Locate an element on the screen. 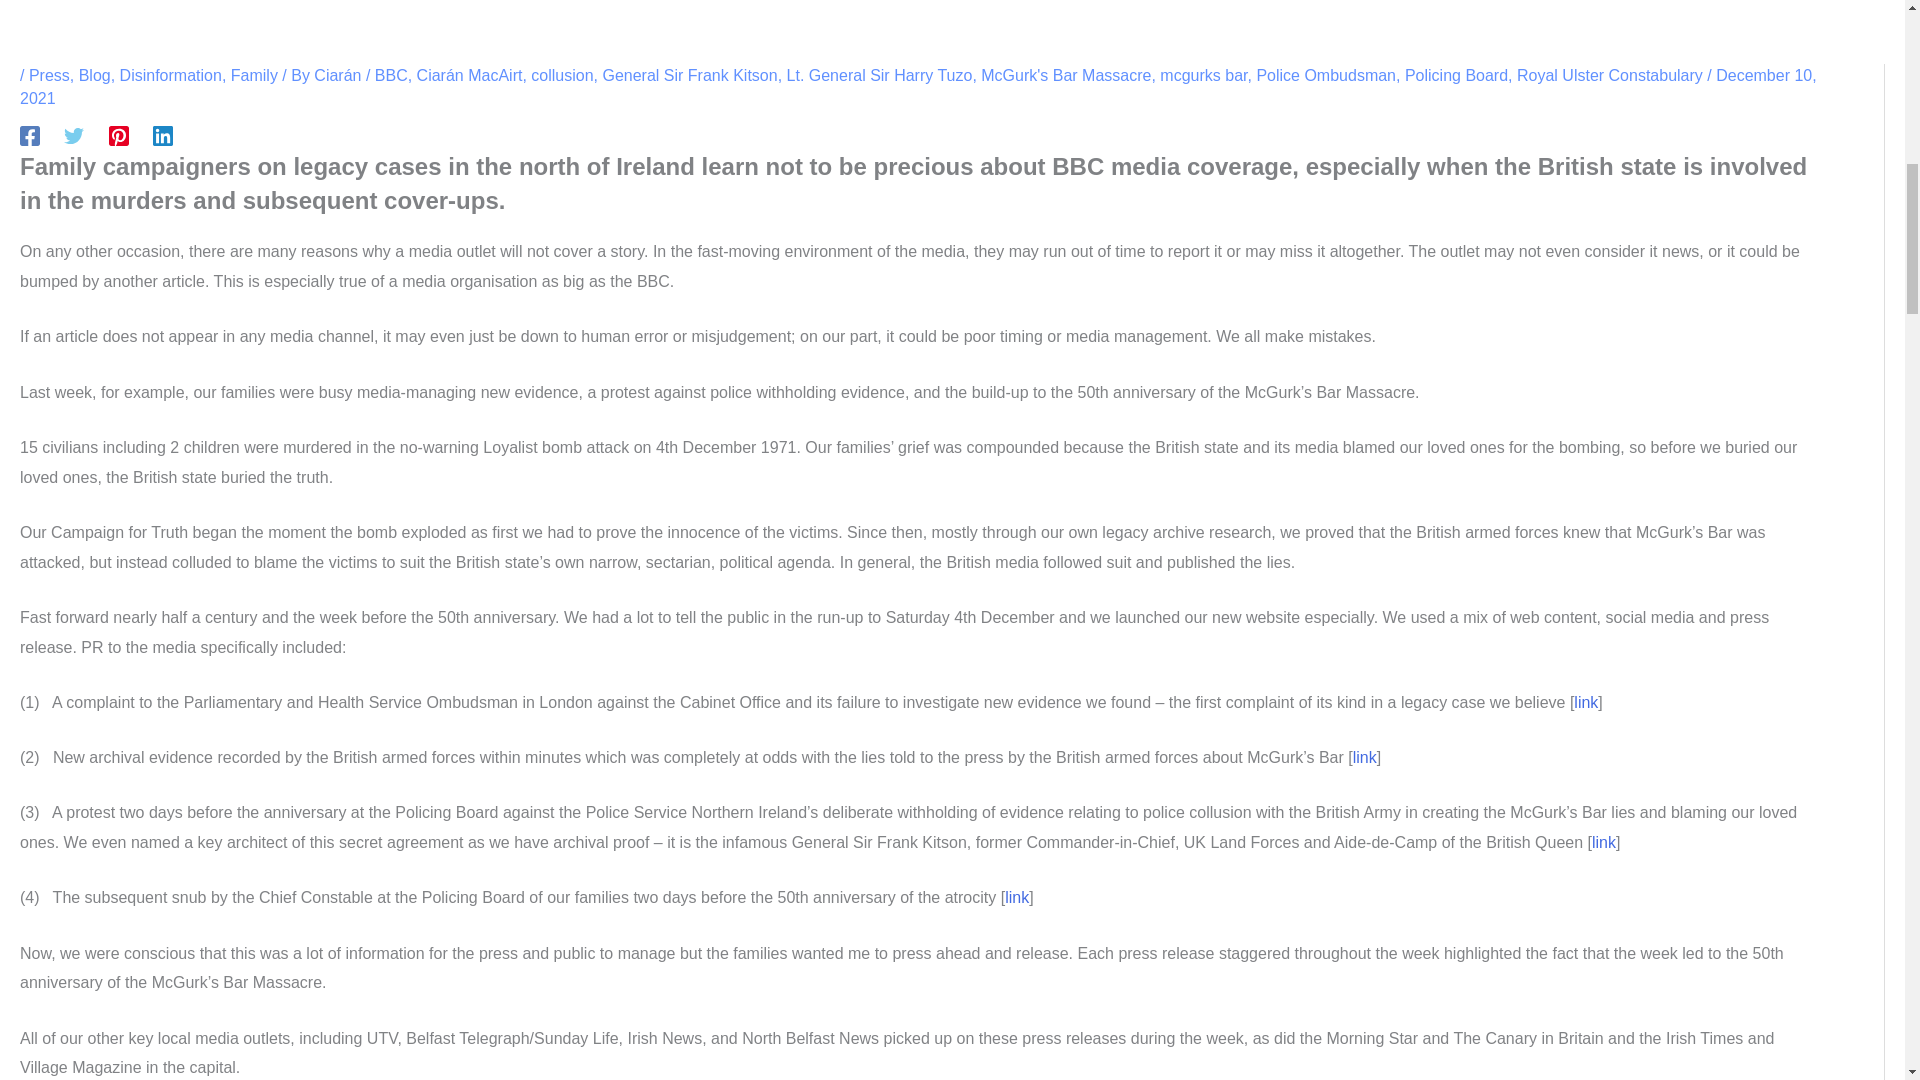 The height and width of the screenshot is (1080, 1920). Royal Ulster Constabulary is located at coordinates (1610, 75).